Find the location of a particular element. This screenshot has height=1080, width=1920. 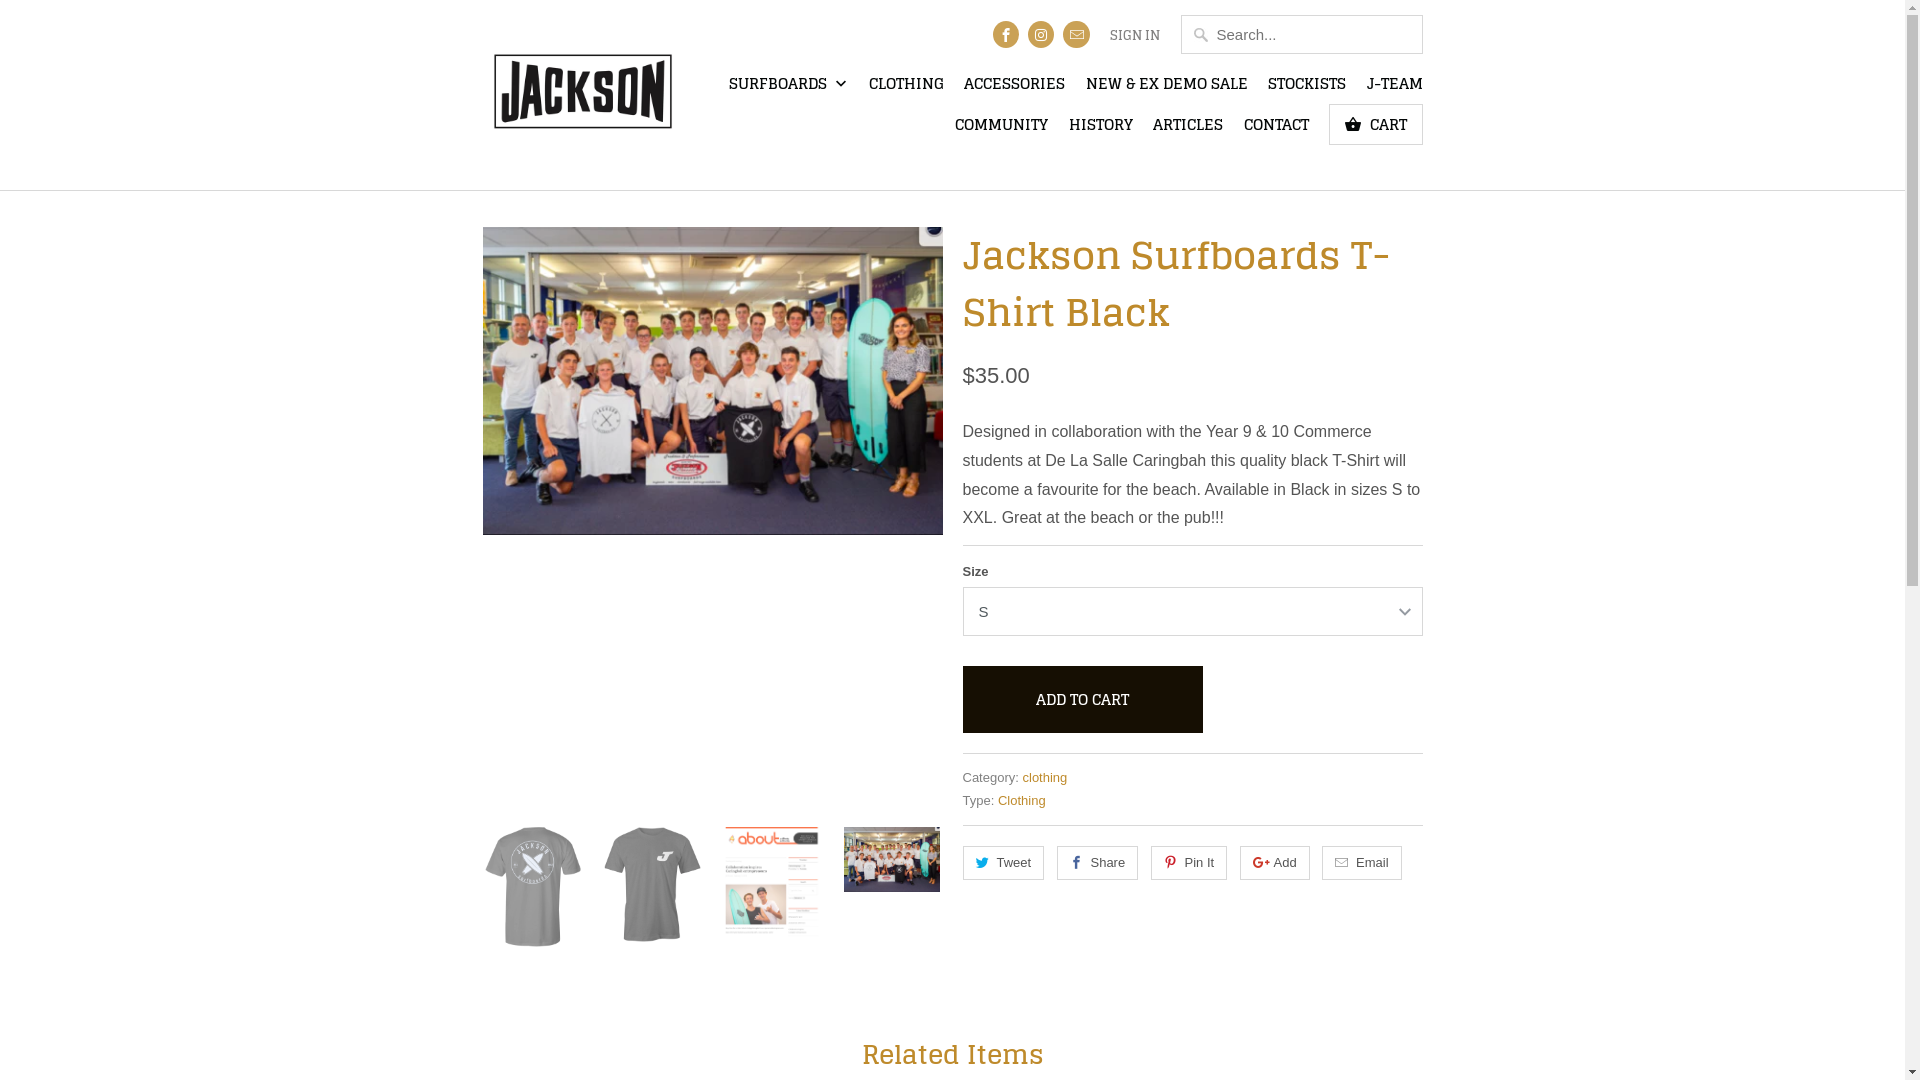

ADD TO CART is located at coordinates (1082, 700).